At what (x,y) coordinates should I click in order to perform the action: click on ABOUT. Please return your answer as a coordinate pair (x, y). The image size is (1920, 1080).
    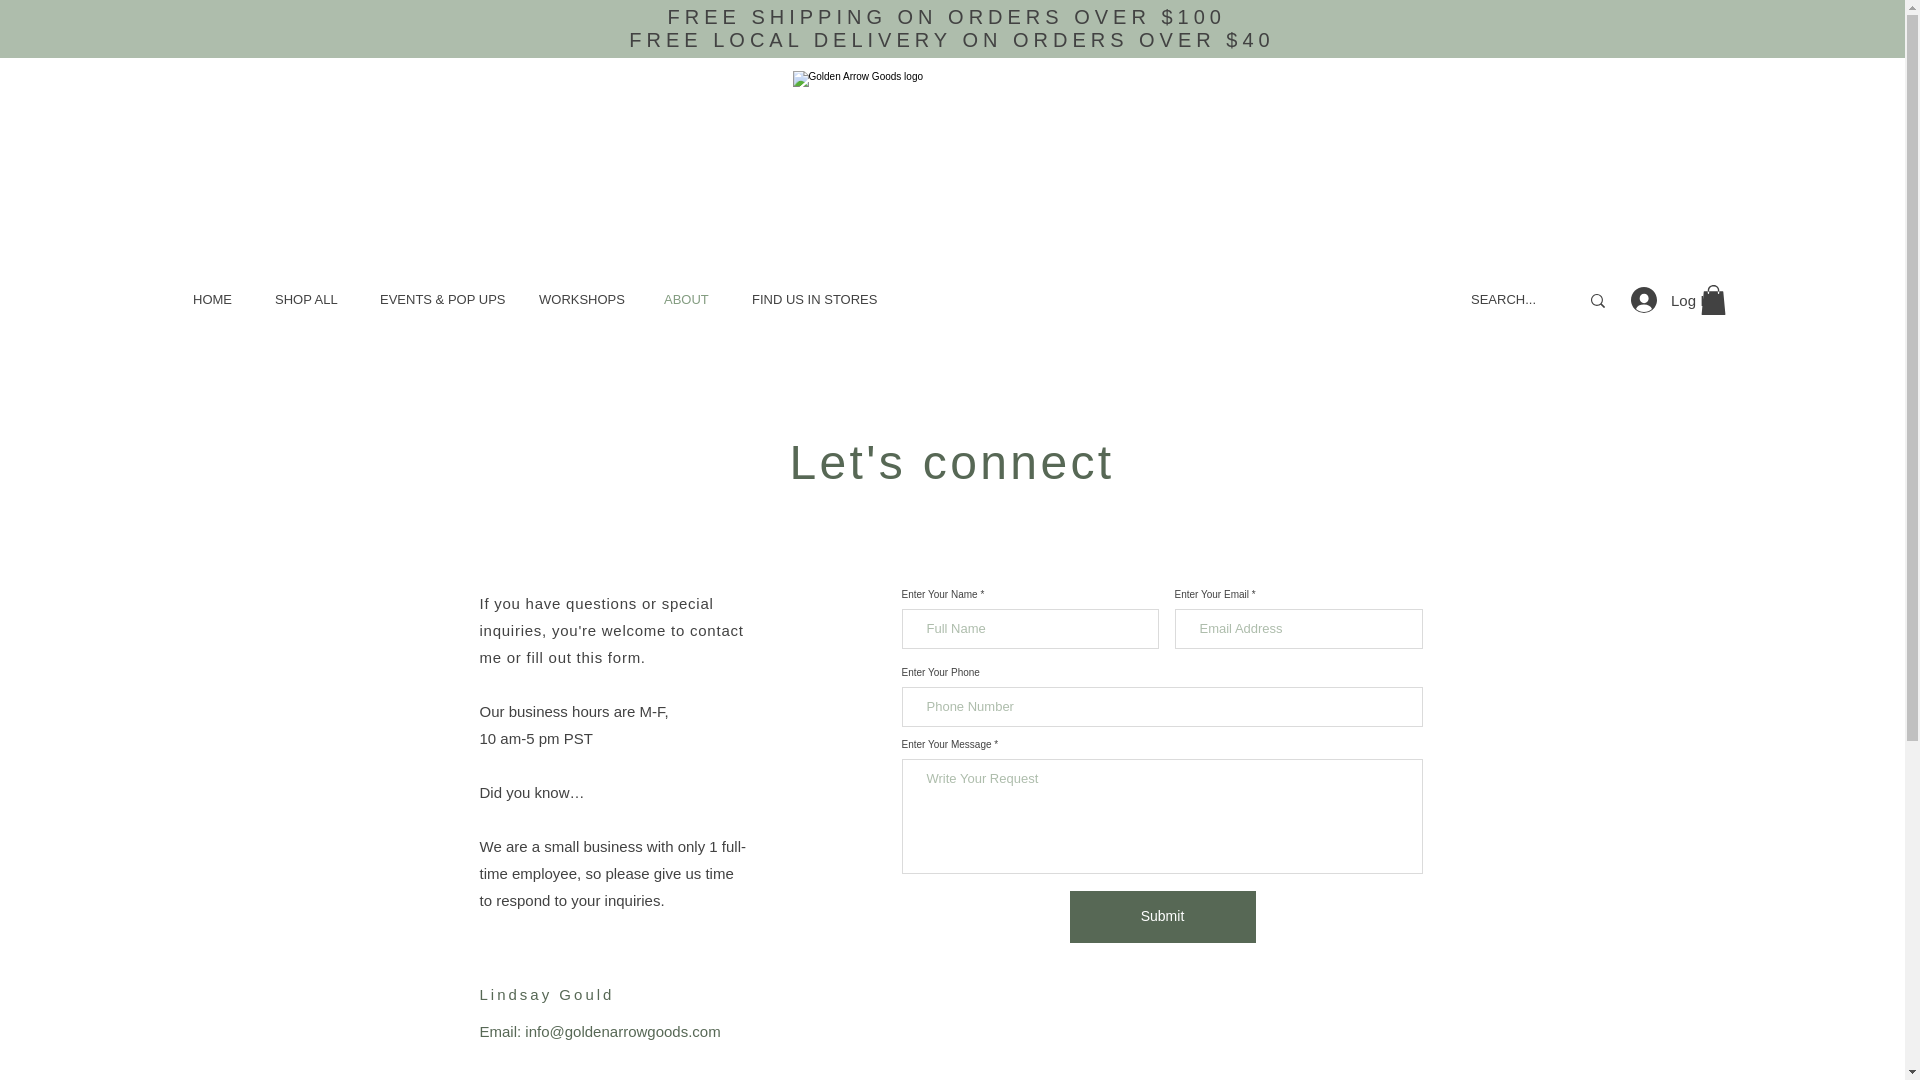
    Looking at the image, I should click on (692, 300).